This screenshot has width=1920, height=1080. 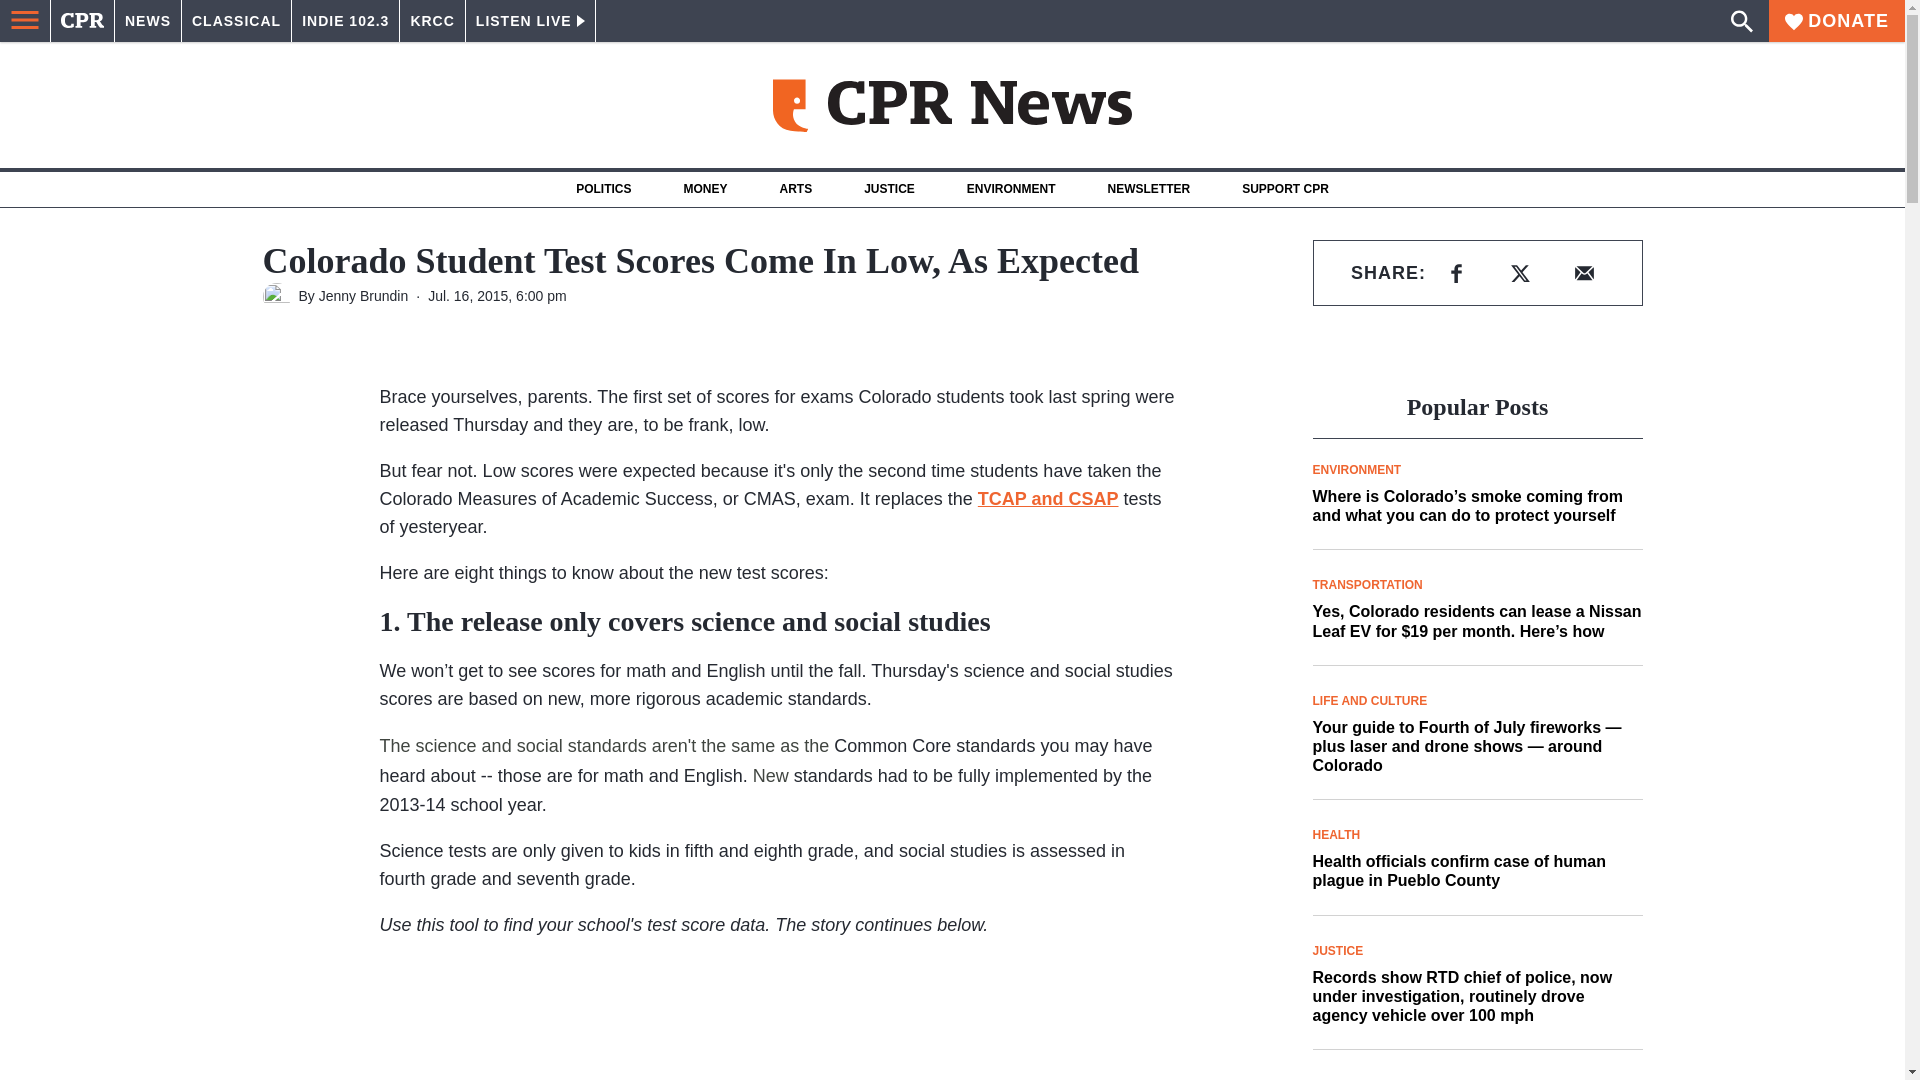 I want to click on INDIE 102.3, so click(x=345, y=21).